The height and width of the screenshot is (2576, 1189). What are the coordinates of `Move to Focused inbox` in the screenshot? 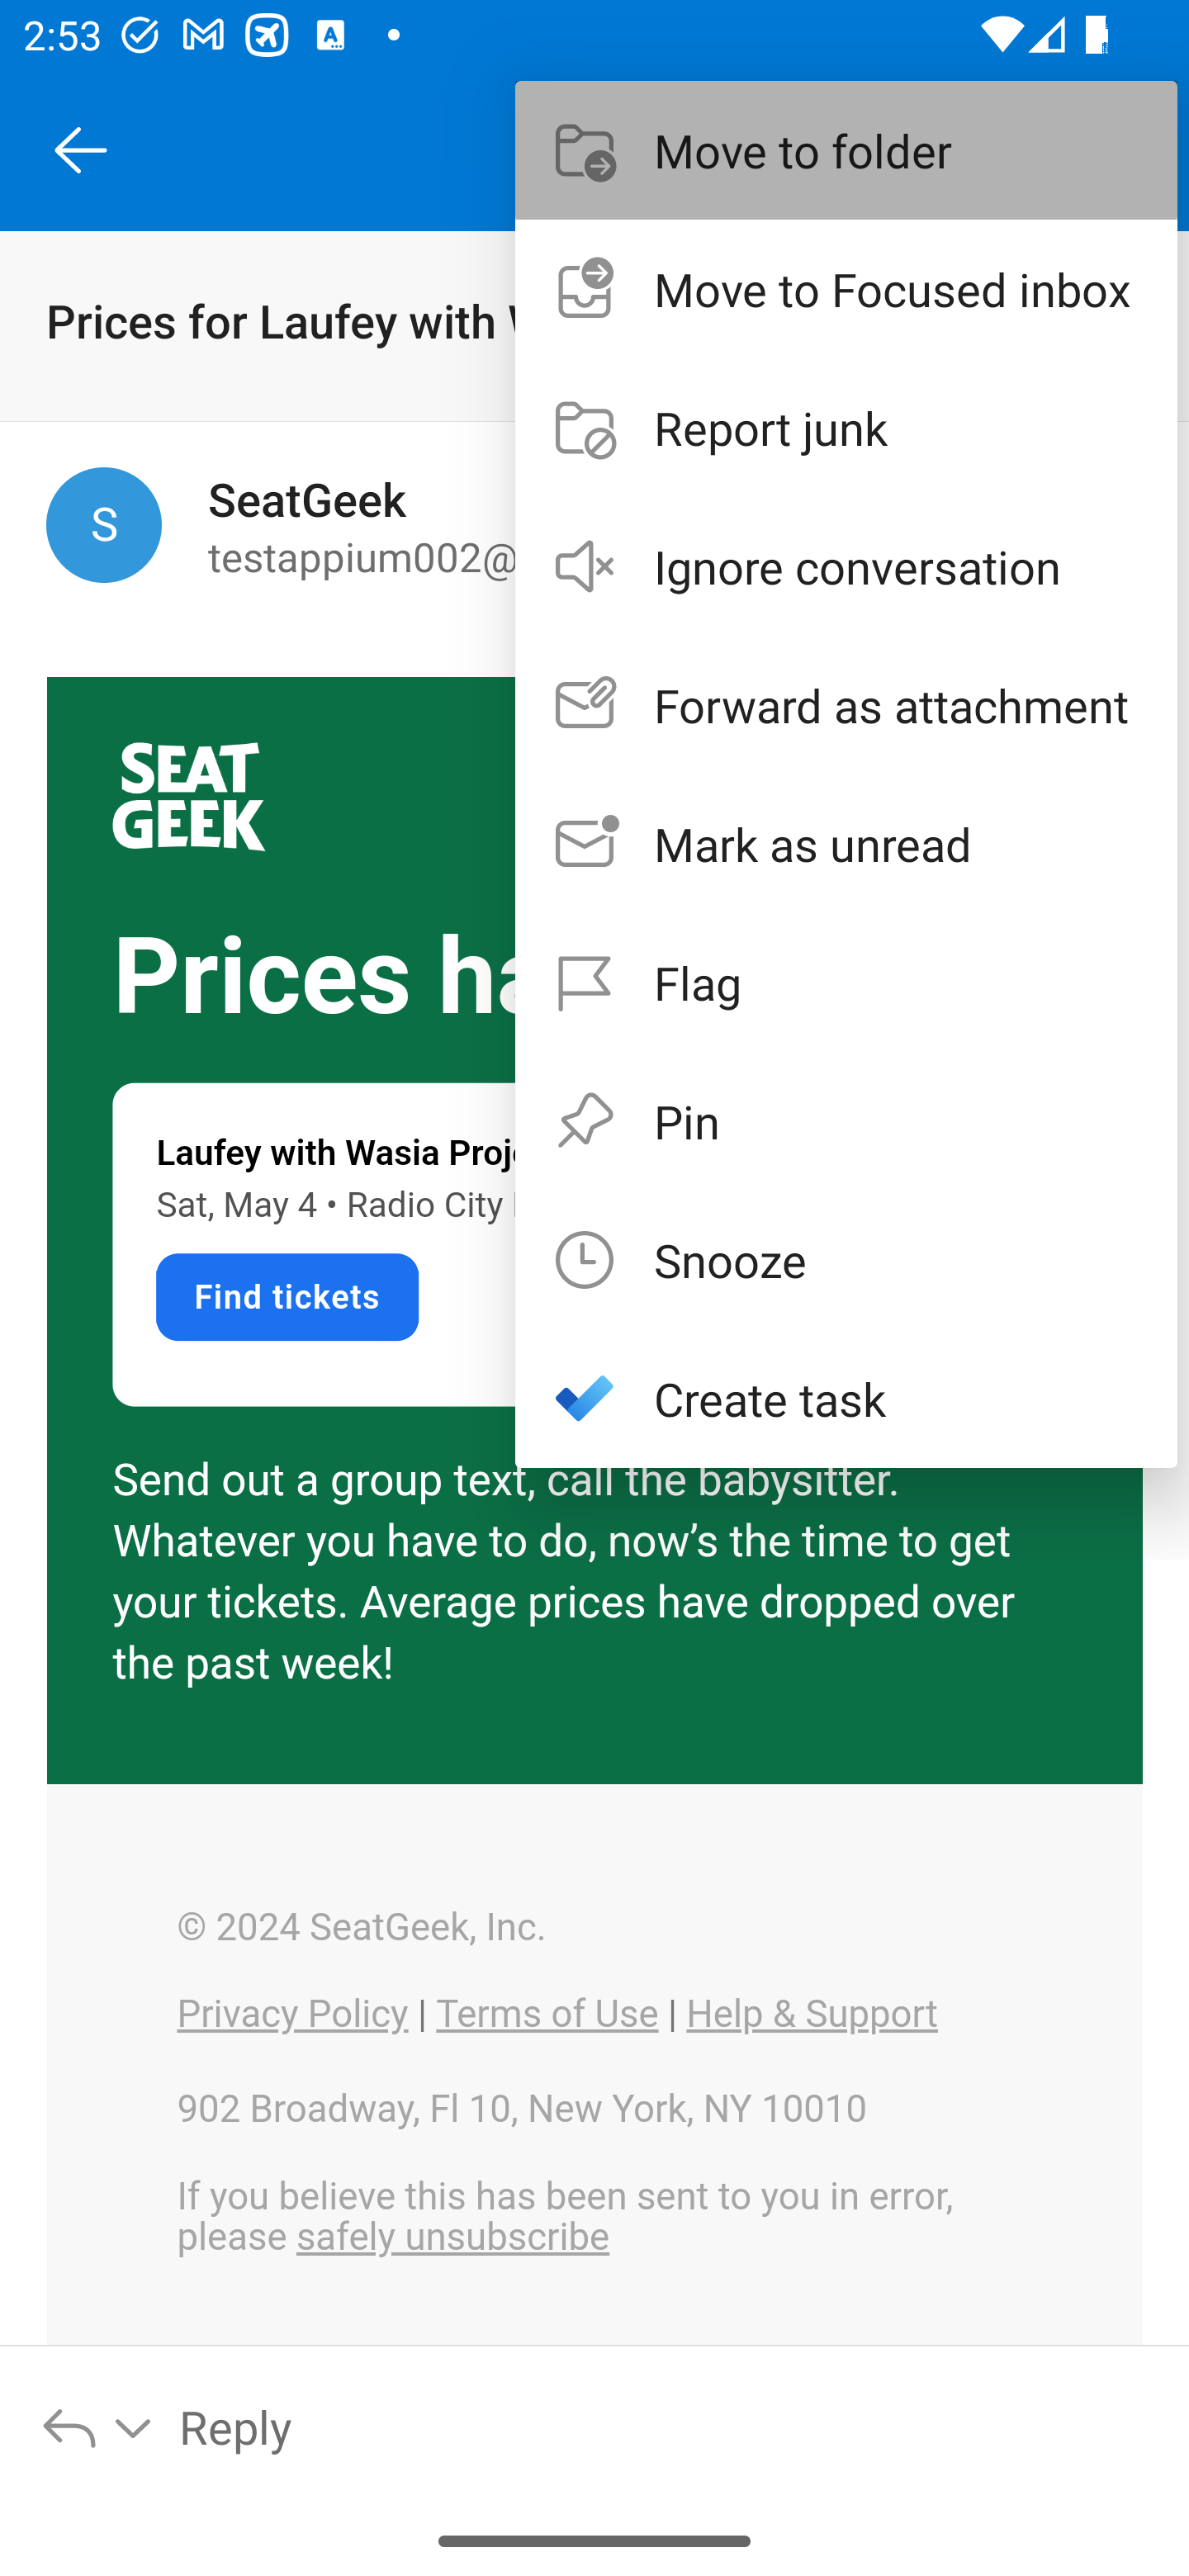 It's located at (846, 288).